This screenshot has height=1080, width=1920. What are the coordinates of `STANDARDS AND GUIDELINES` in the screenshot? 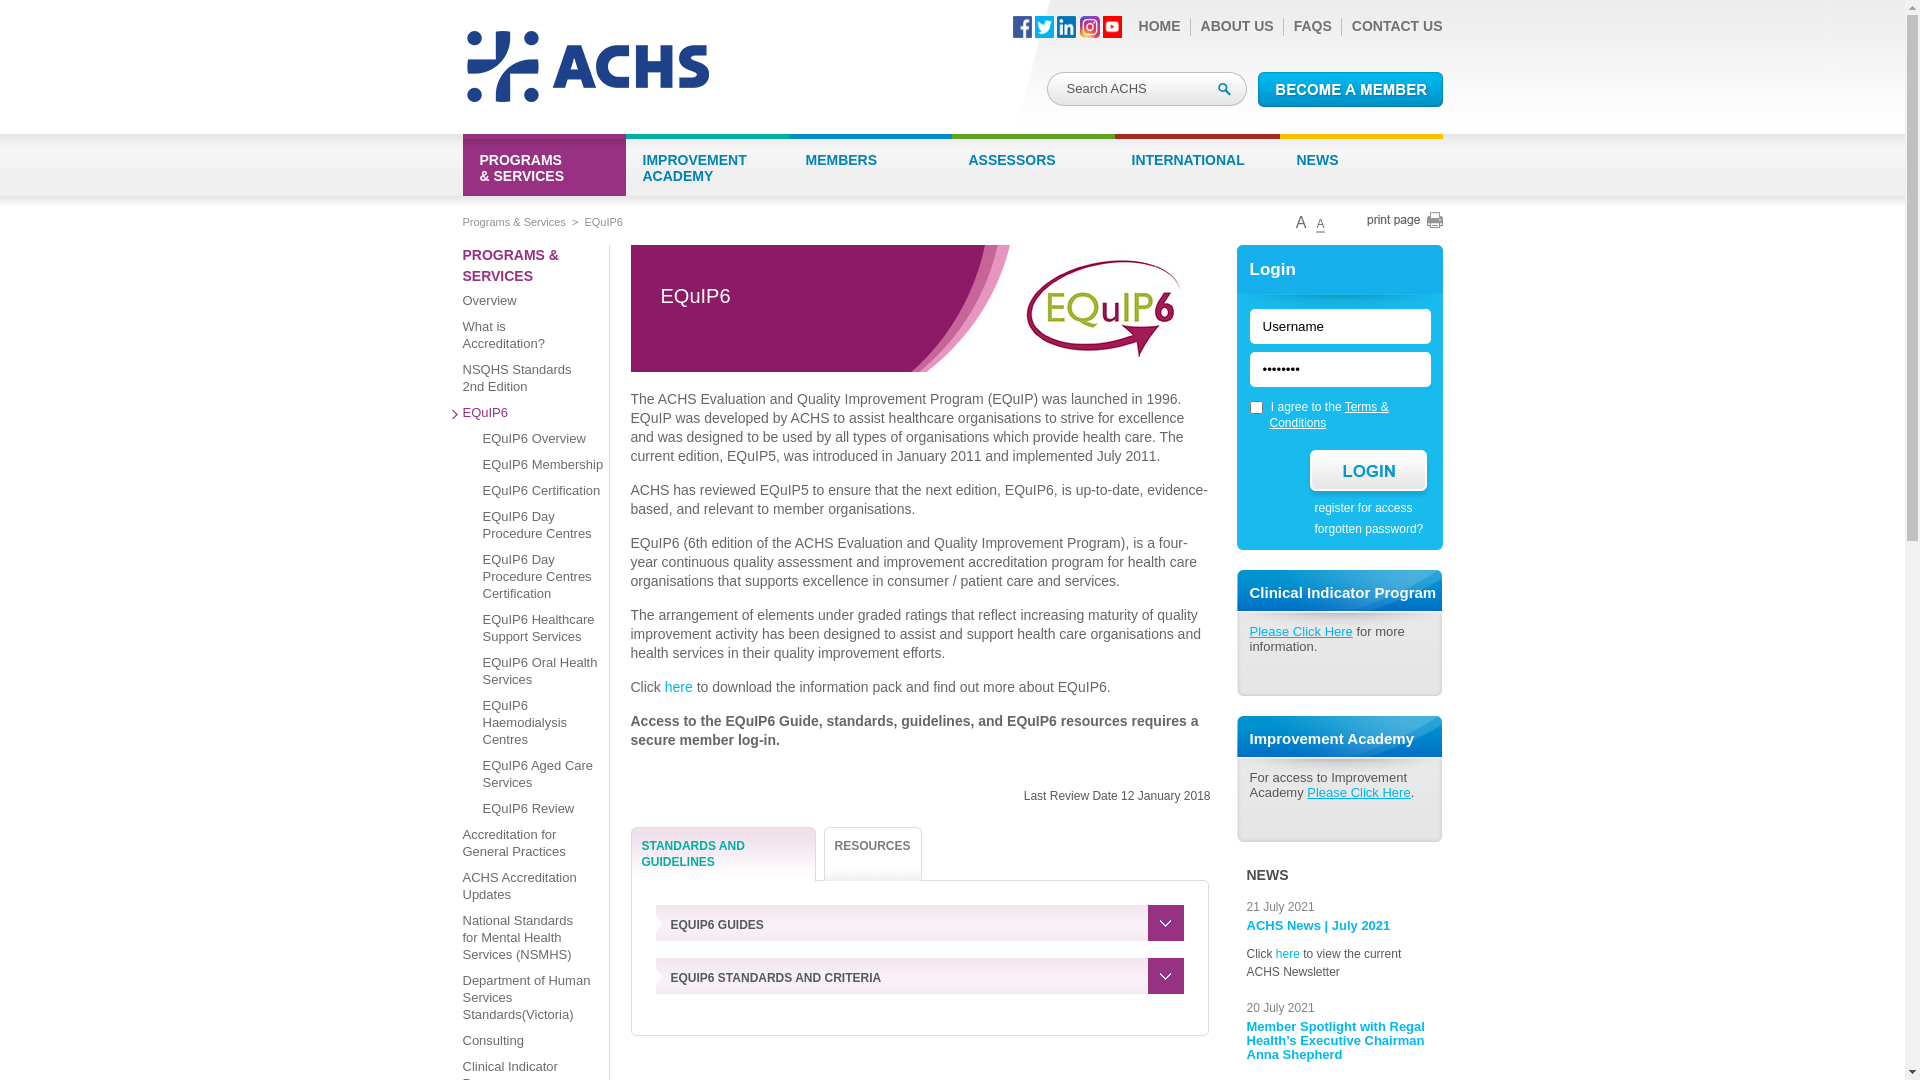 It's located at (722, 854).